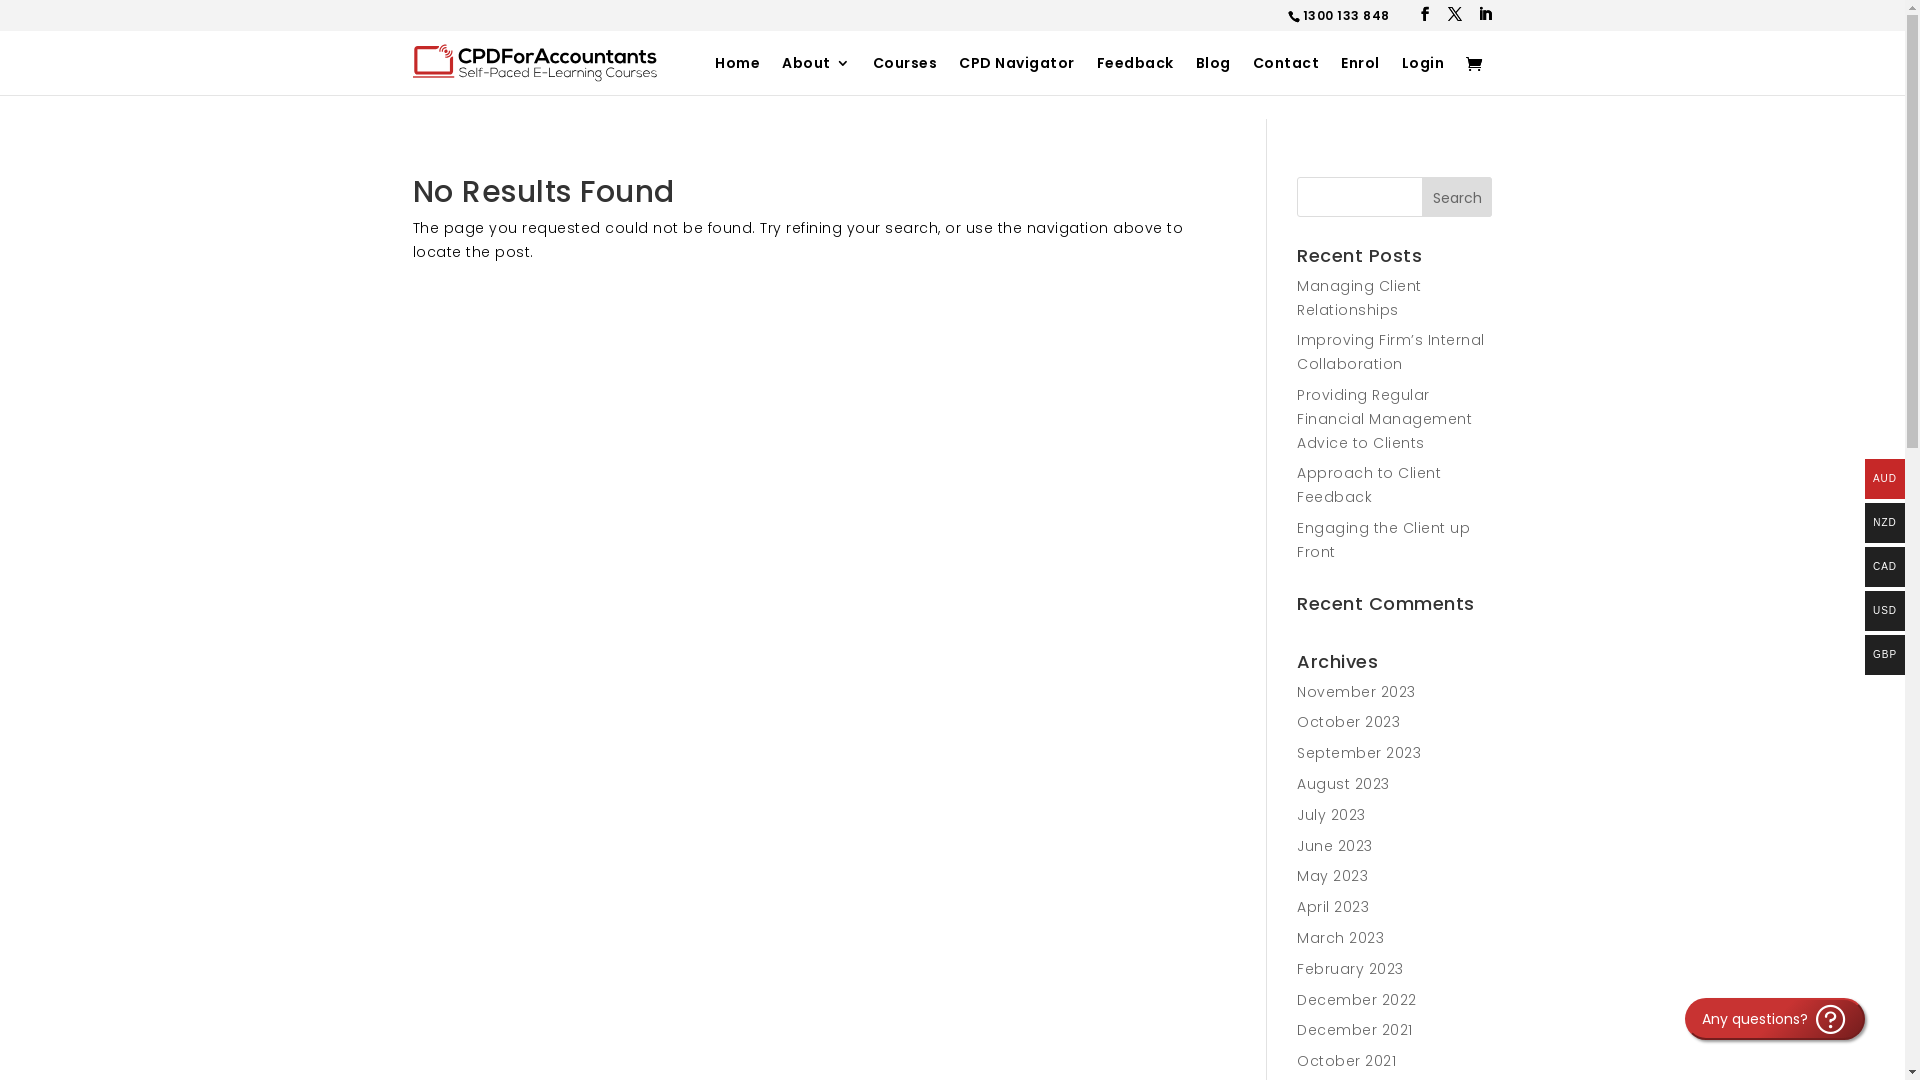  Describe the element at coordinates (1214, 76) in the screenshot. I see `Blog` at that location.